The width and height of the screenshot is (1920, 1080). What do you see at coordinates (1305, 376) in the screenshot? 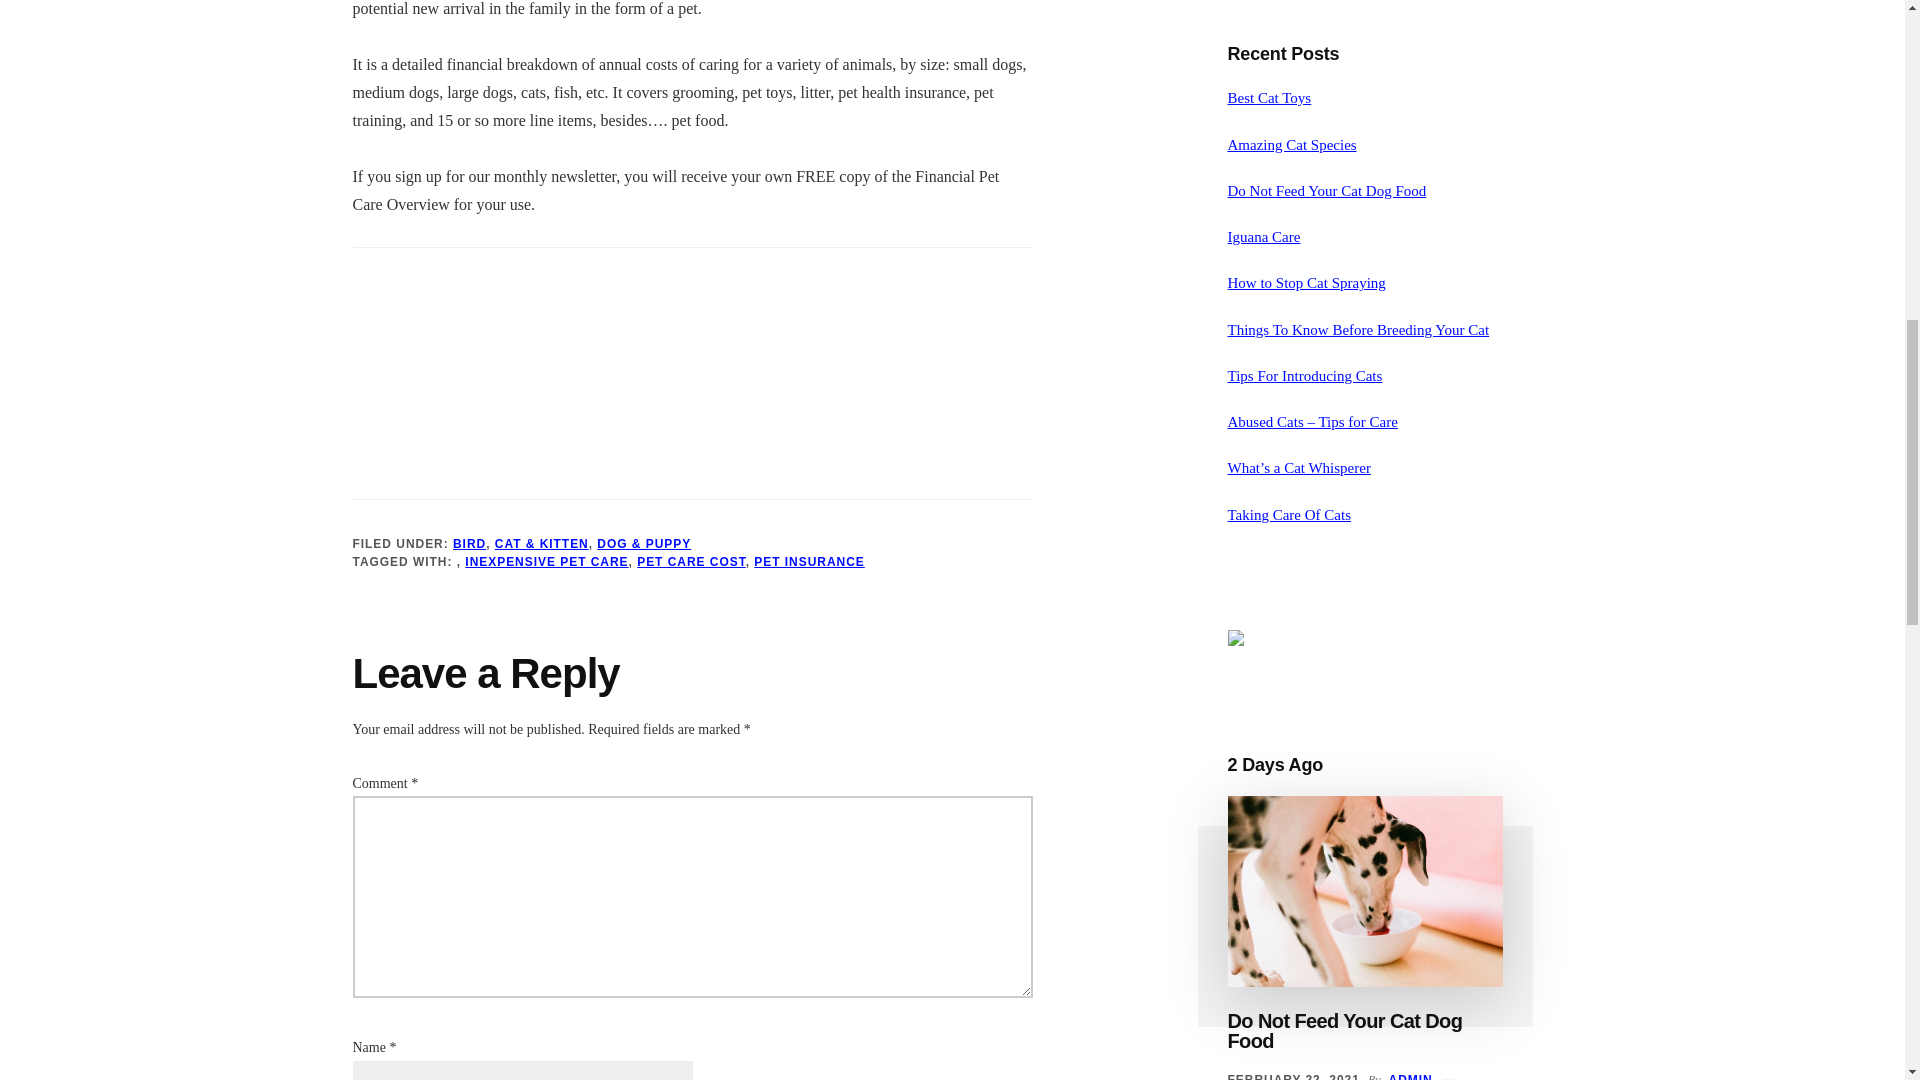
I see `Tips For Introducing Cats` at bounding box center [1305, 376].